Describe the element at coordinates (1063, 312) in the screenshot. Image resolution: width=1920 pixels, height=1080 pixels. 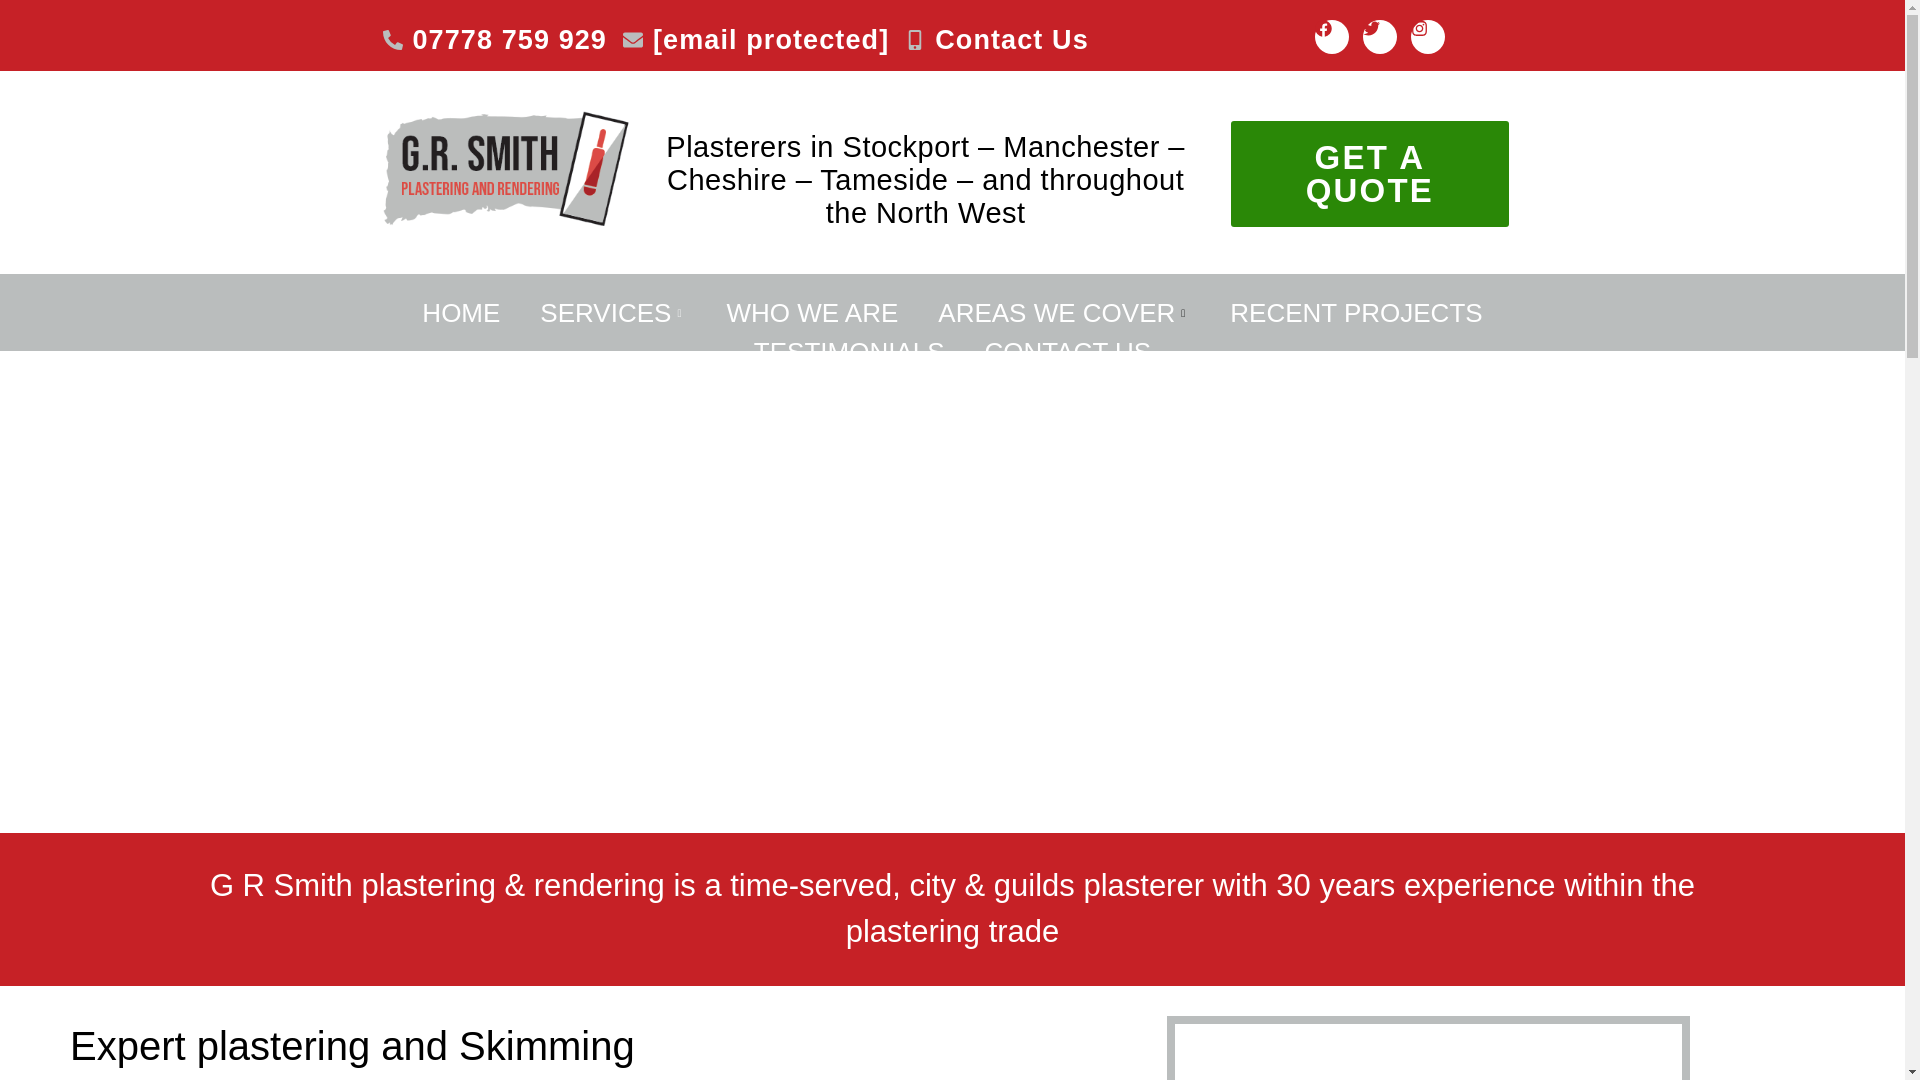
I see `AREAS WE COVER` at that location.